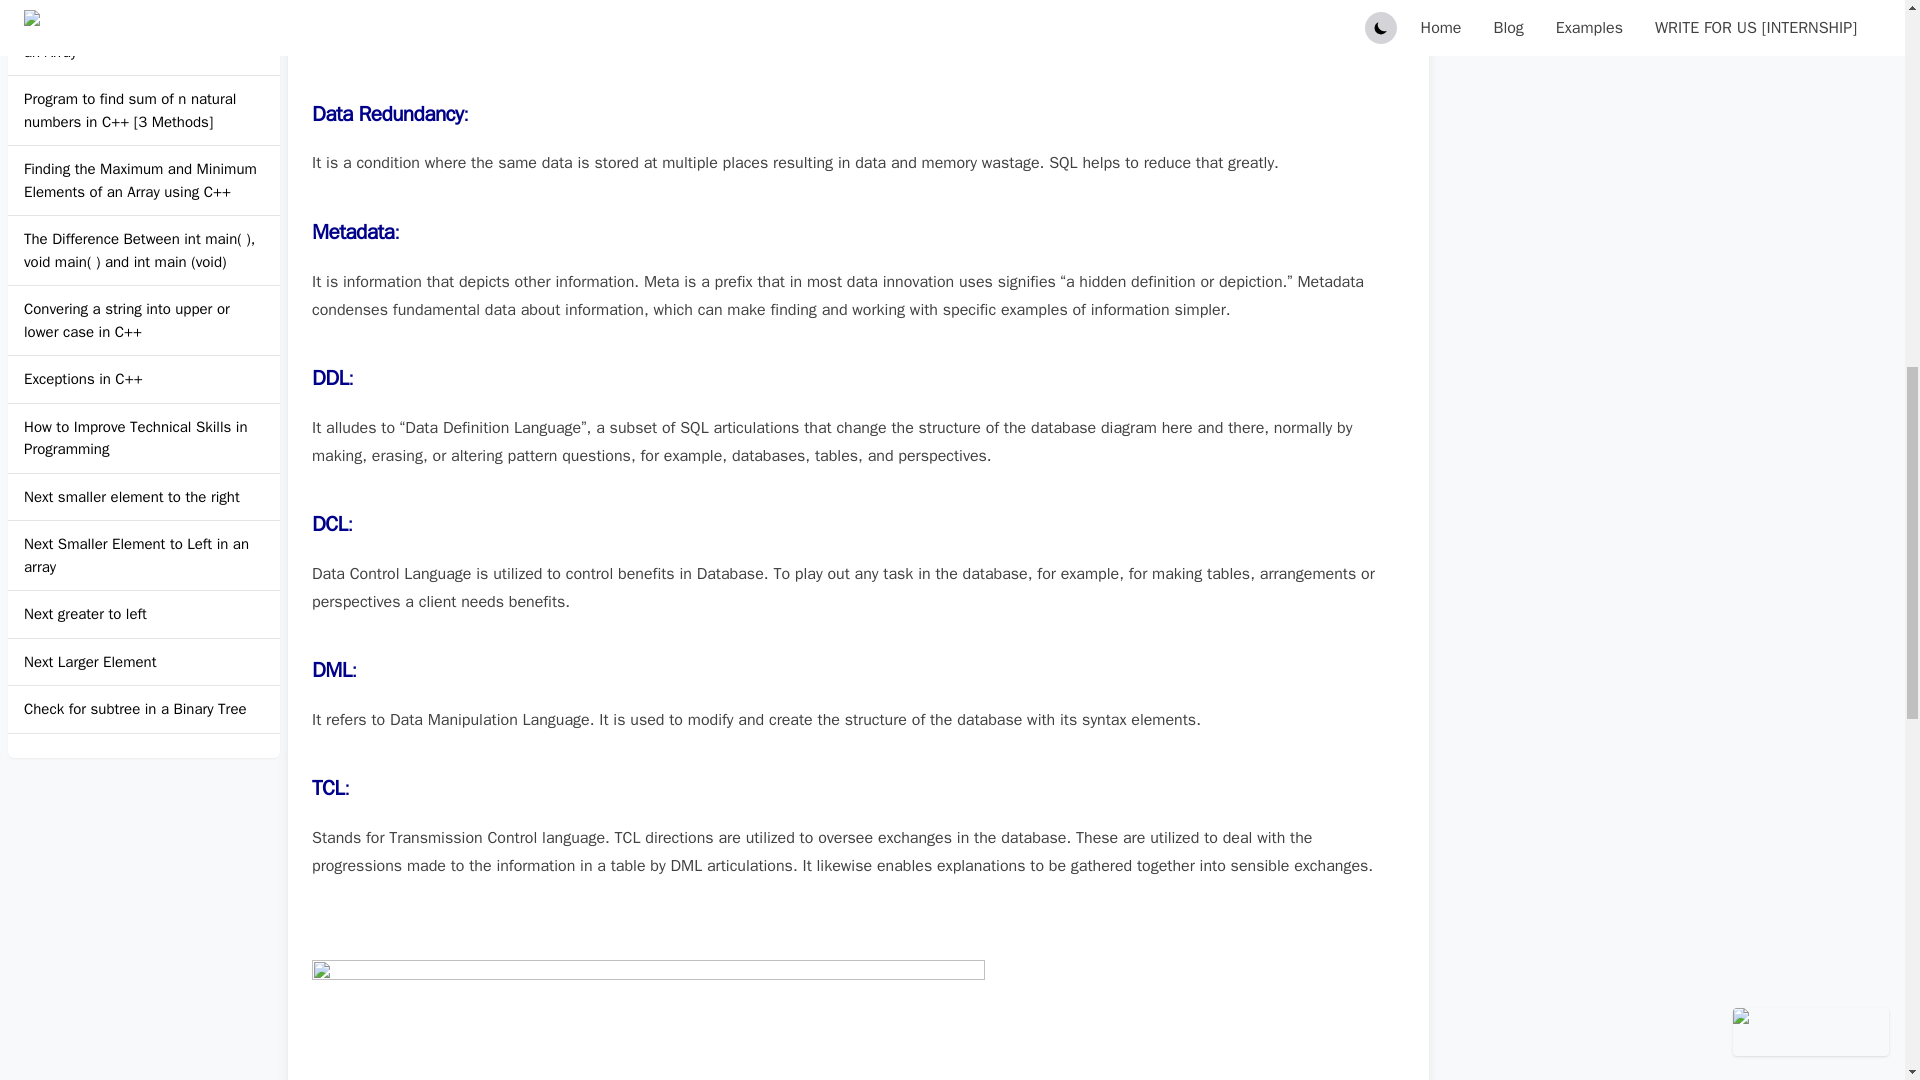  What do you see at coordinates (90, 661) in the screenshot?
I see `Next Larger Element` at bounding box center [90, 661].